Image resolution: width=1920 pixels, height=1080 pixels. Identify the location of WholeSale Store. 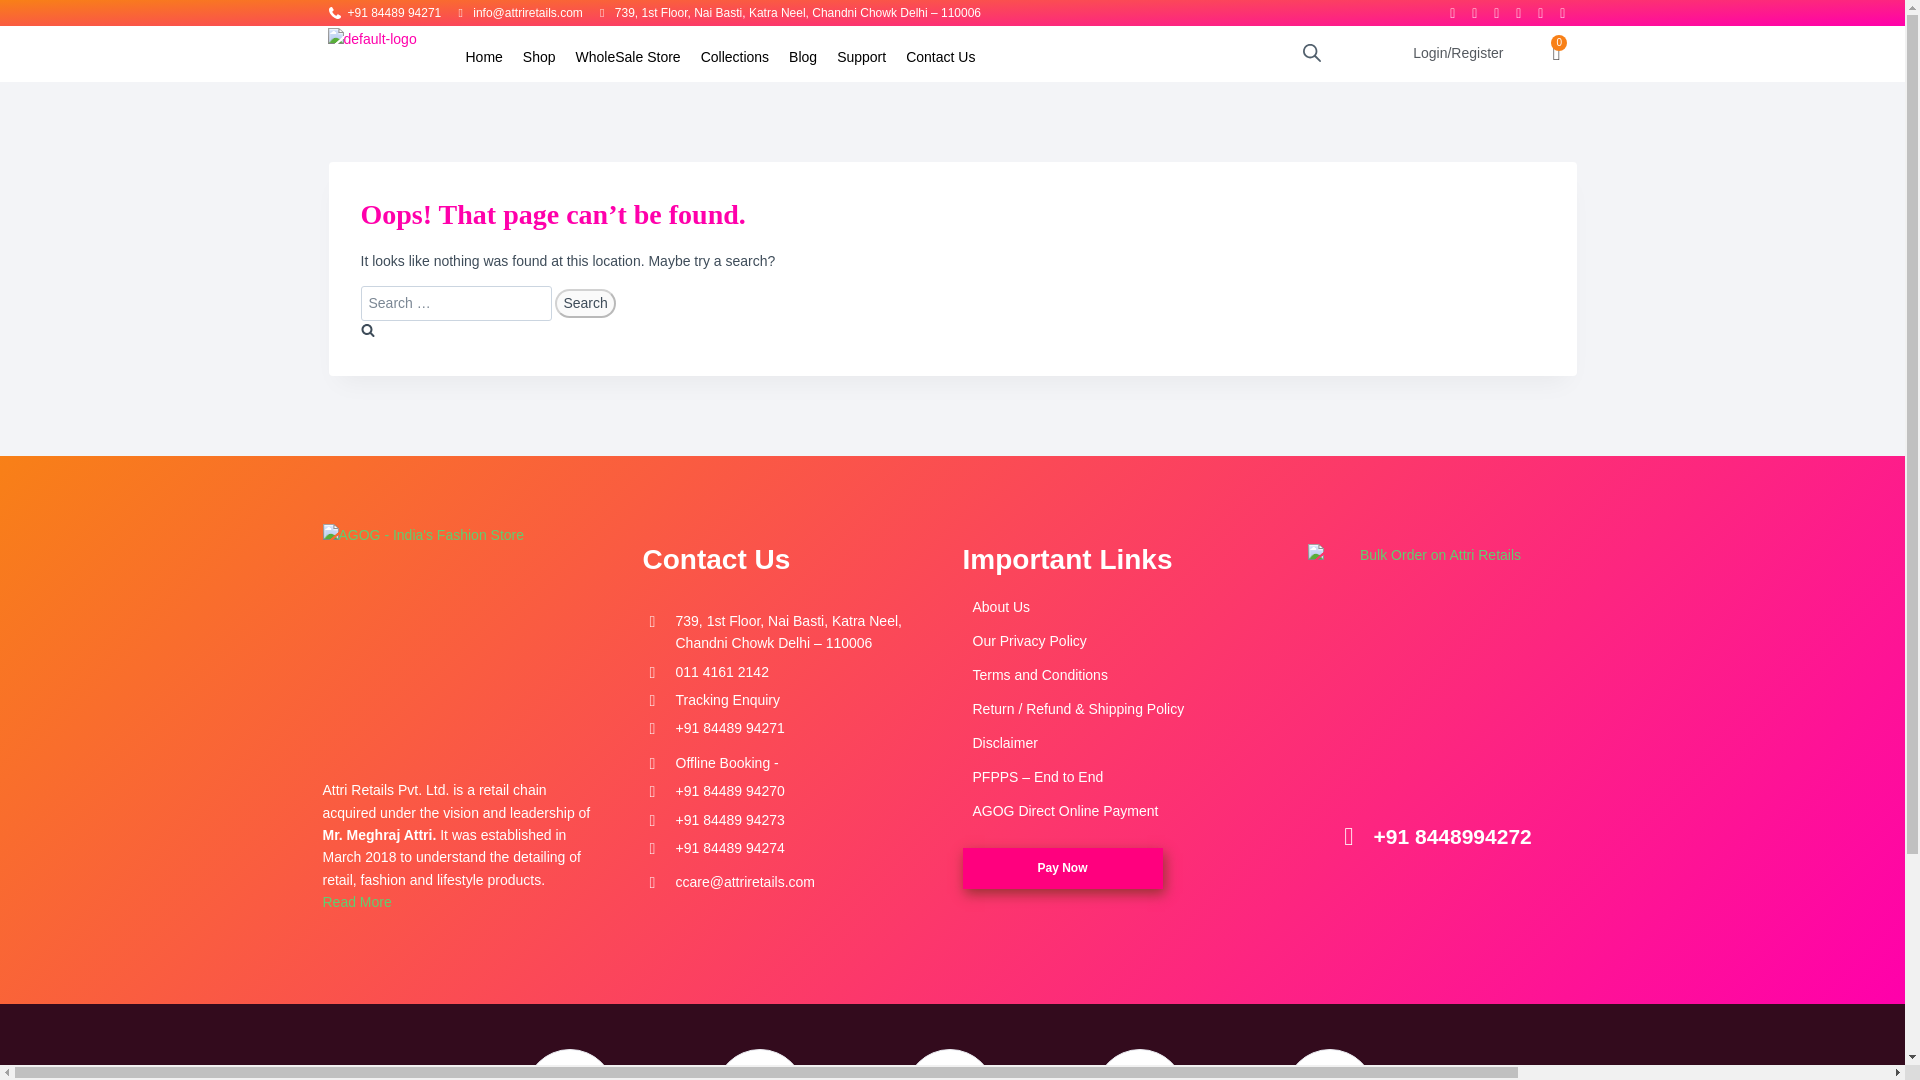
(628, 56).